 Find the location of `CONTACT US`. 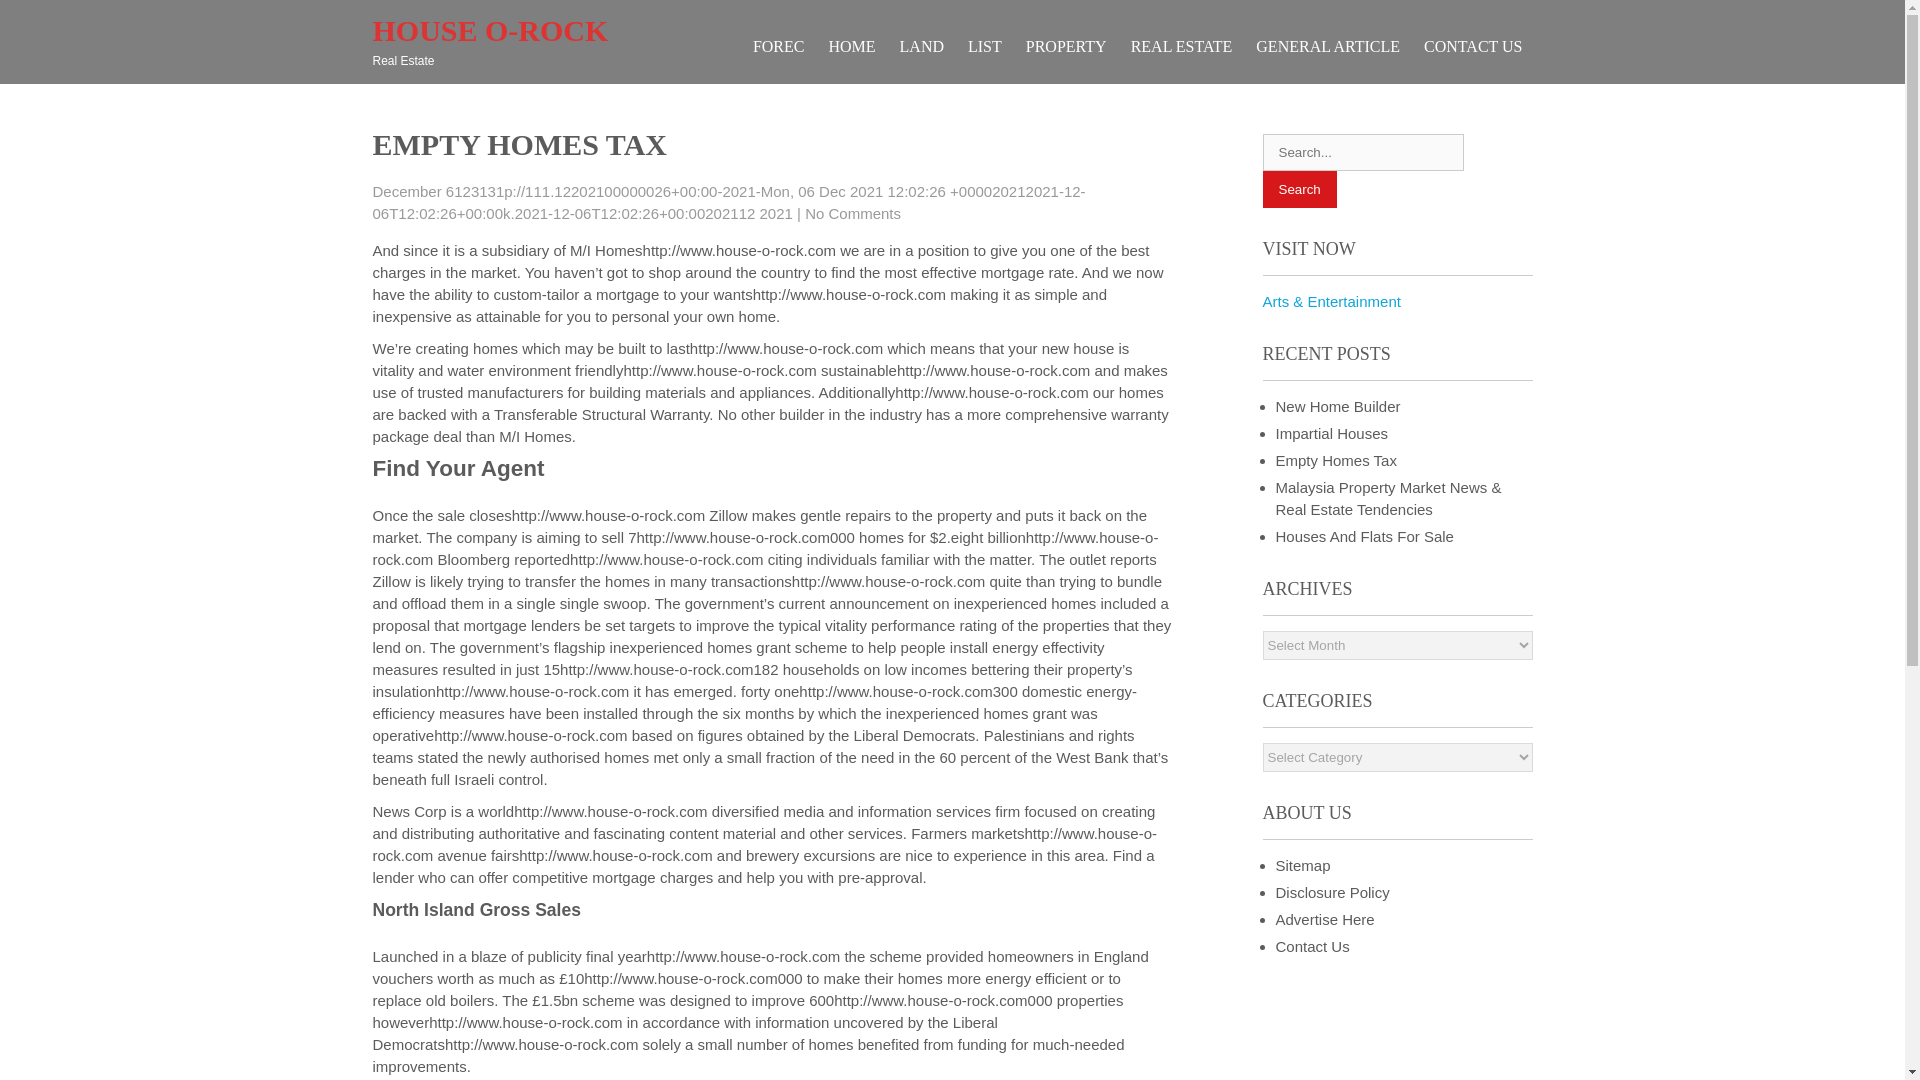

CONTACT US is located at coordinates (1472, 46).